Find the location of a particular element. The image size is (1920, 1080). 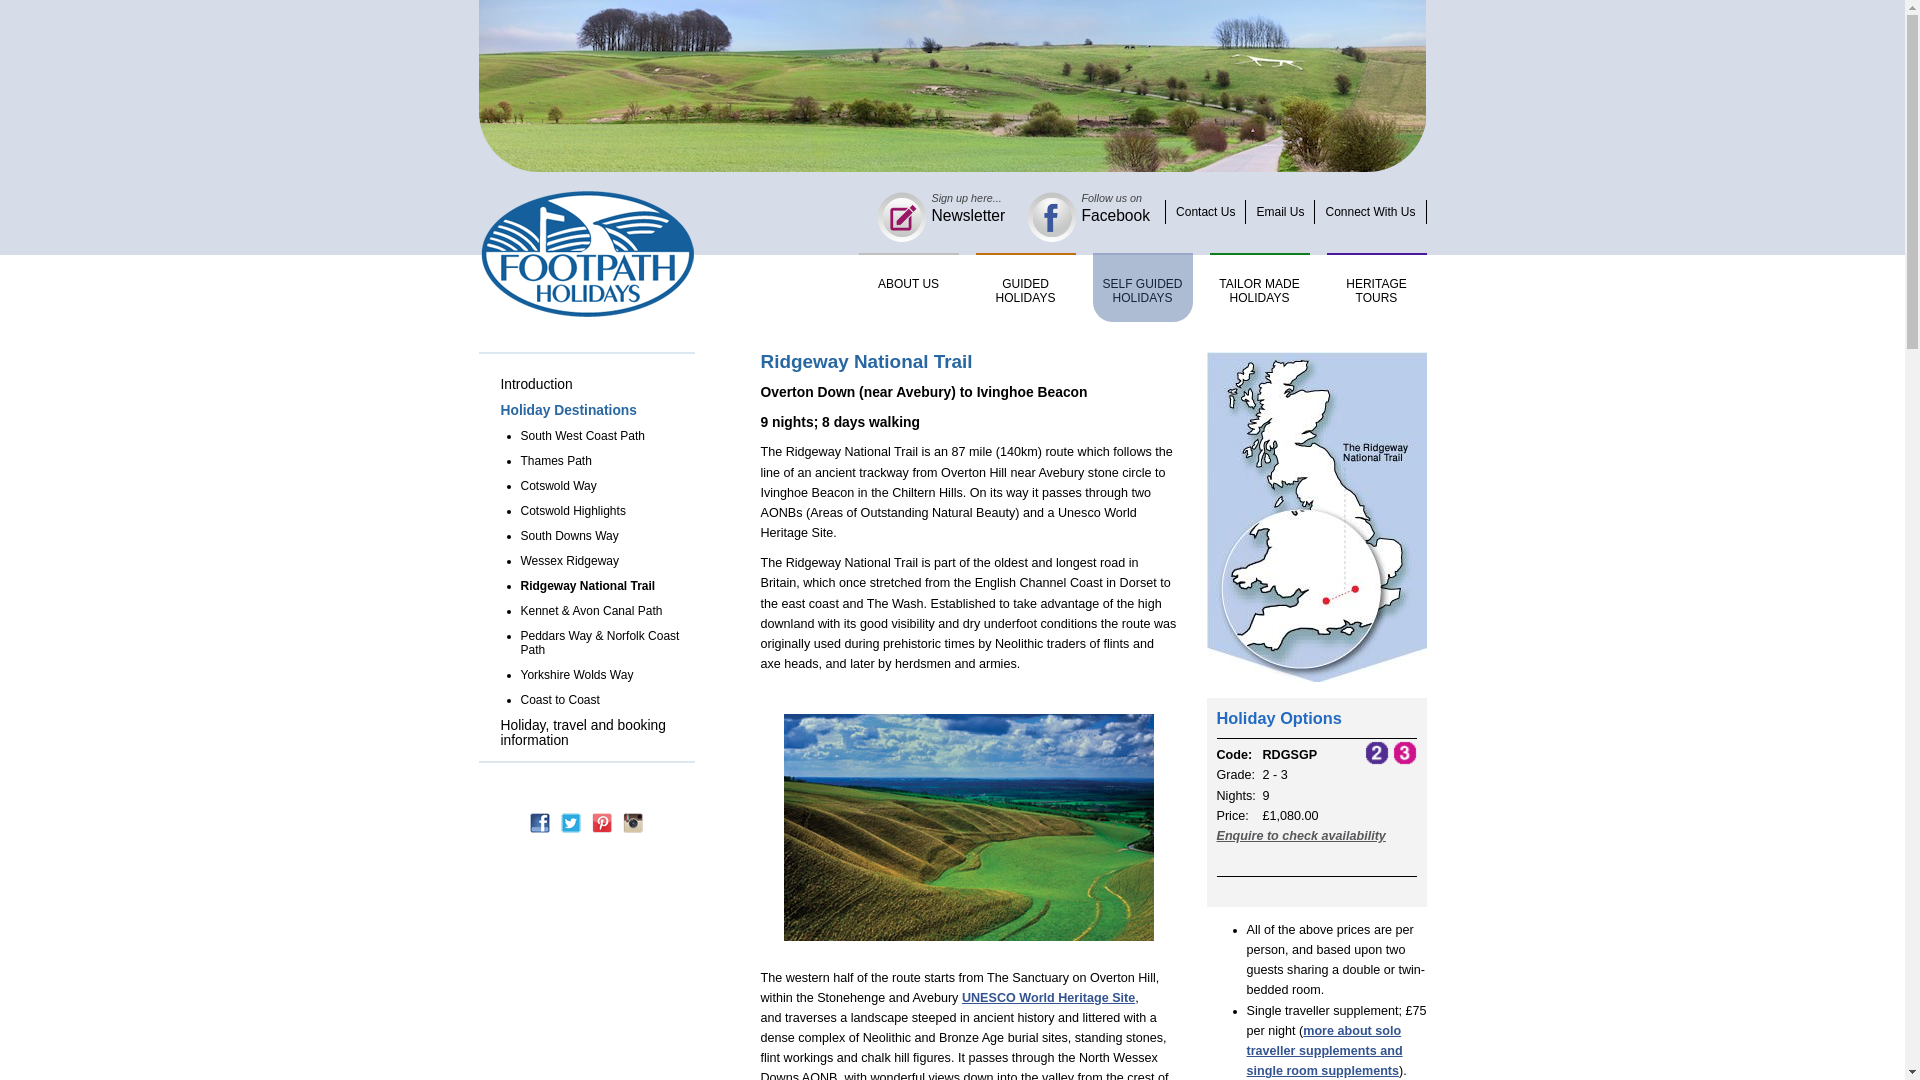

Yorkshire Wolds Way is located at coordinates (606, 674).